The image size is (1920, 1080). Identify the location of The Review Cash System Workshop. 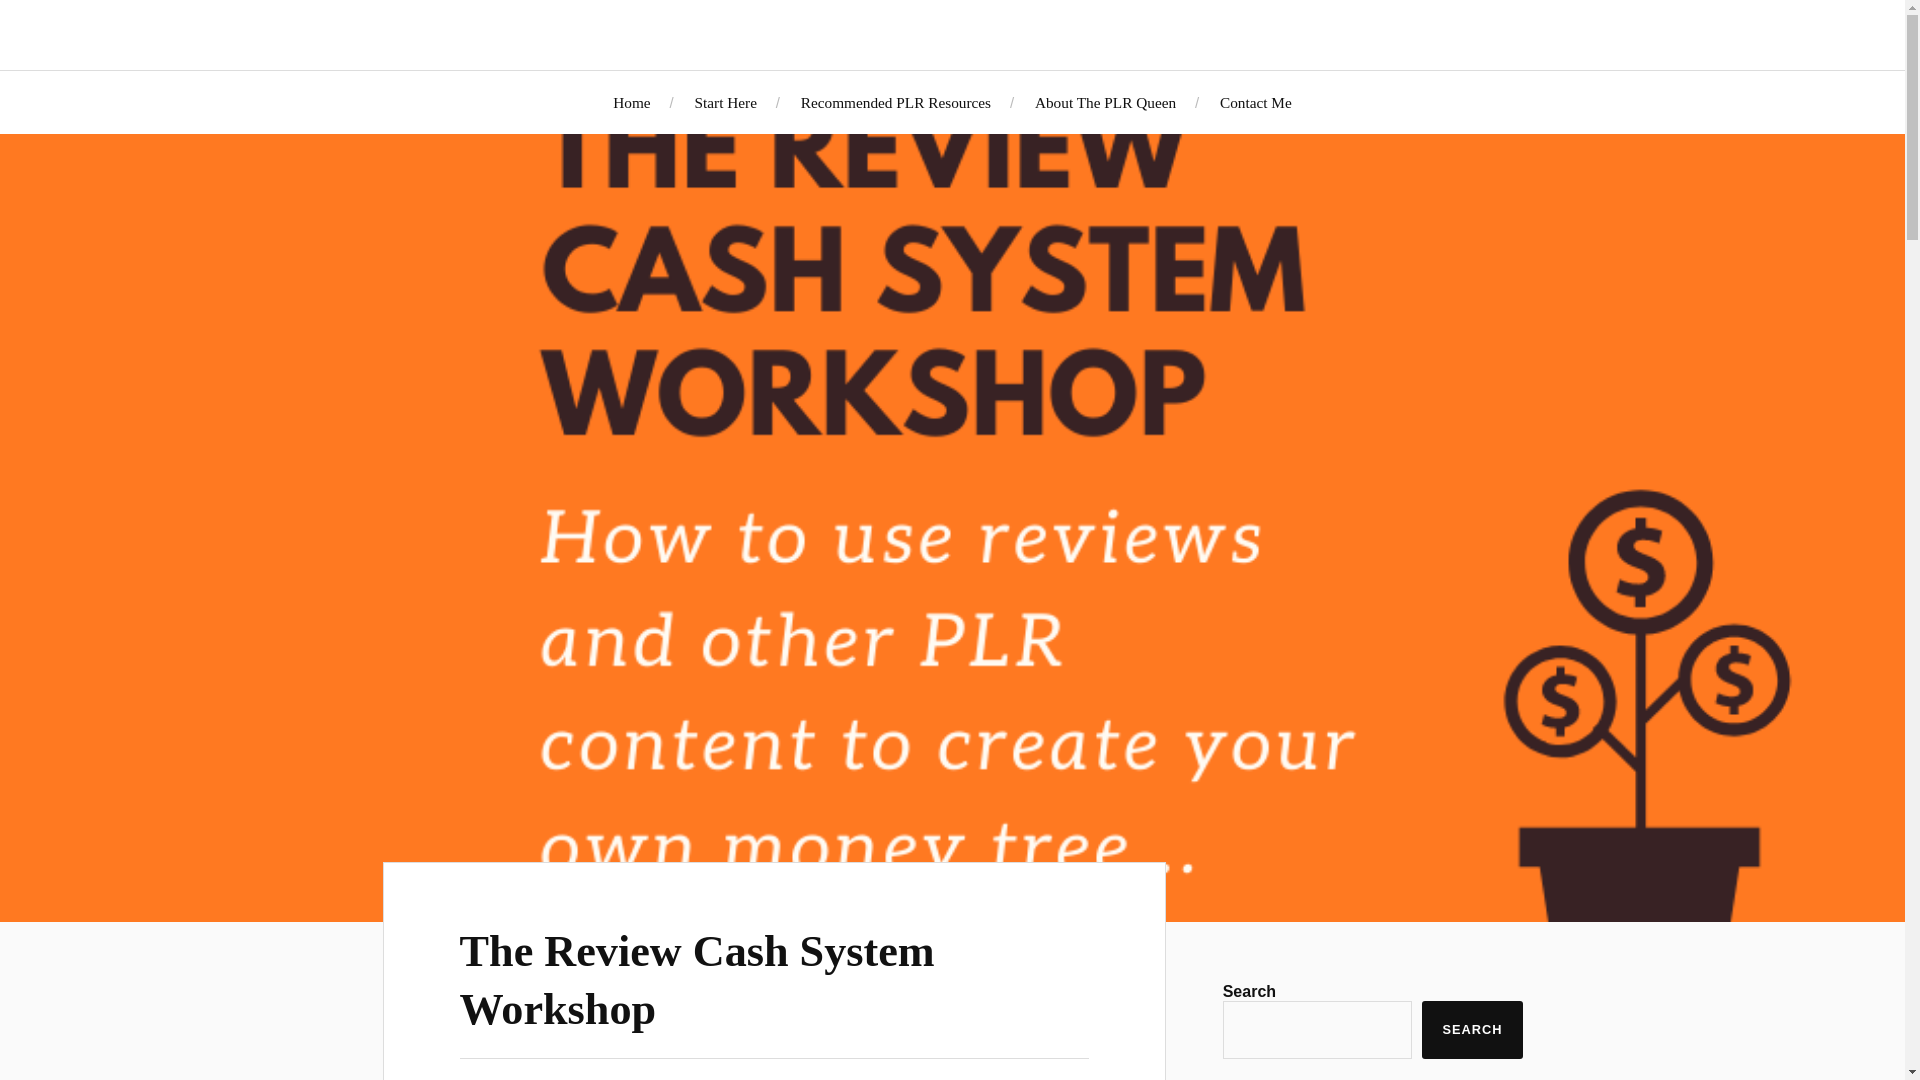
(698, 979).